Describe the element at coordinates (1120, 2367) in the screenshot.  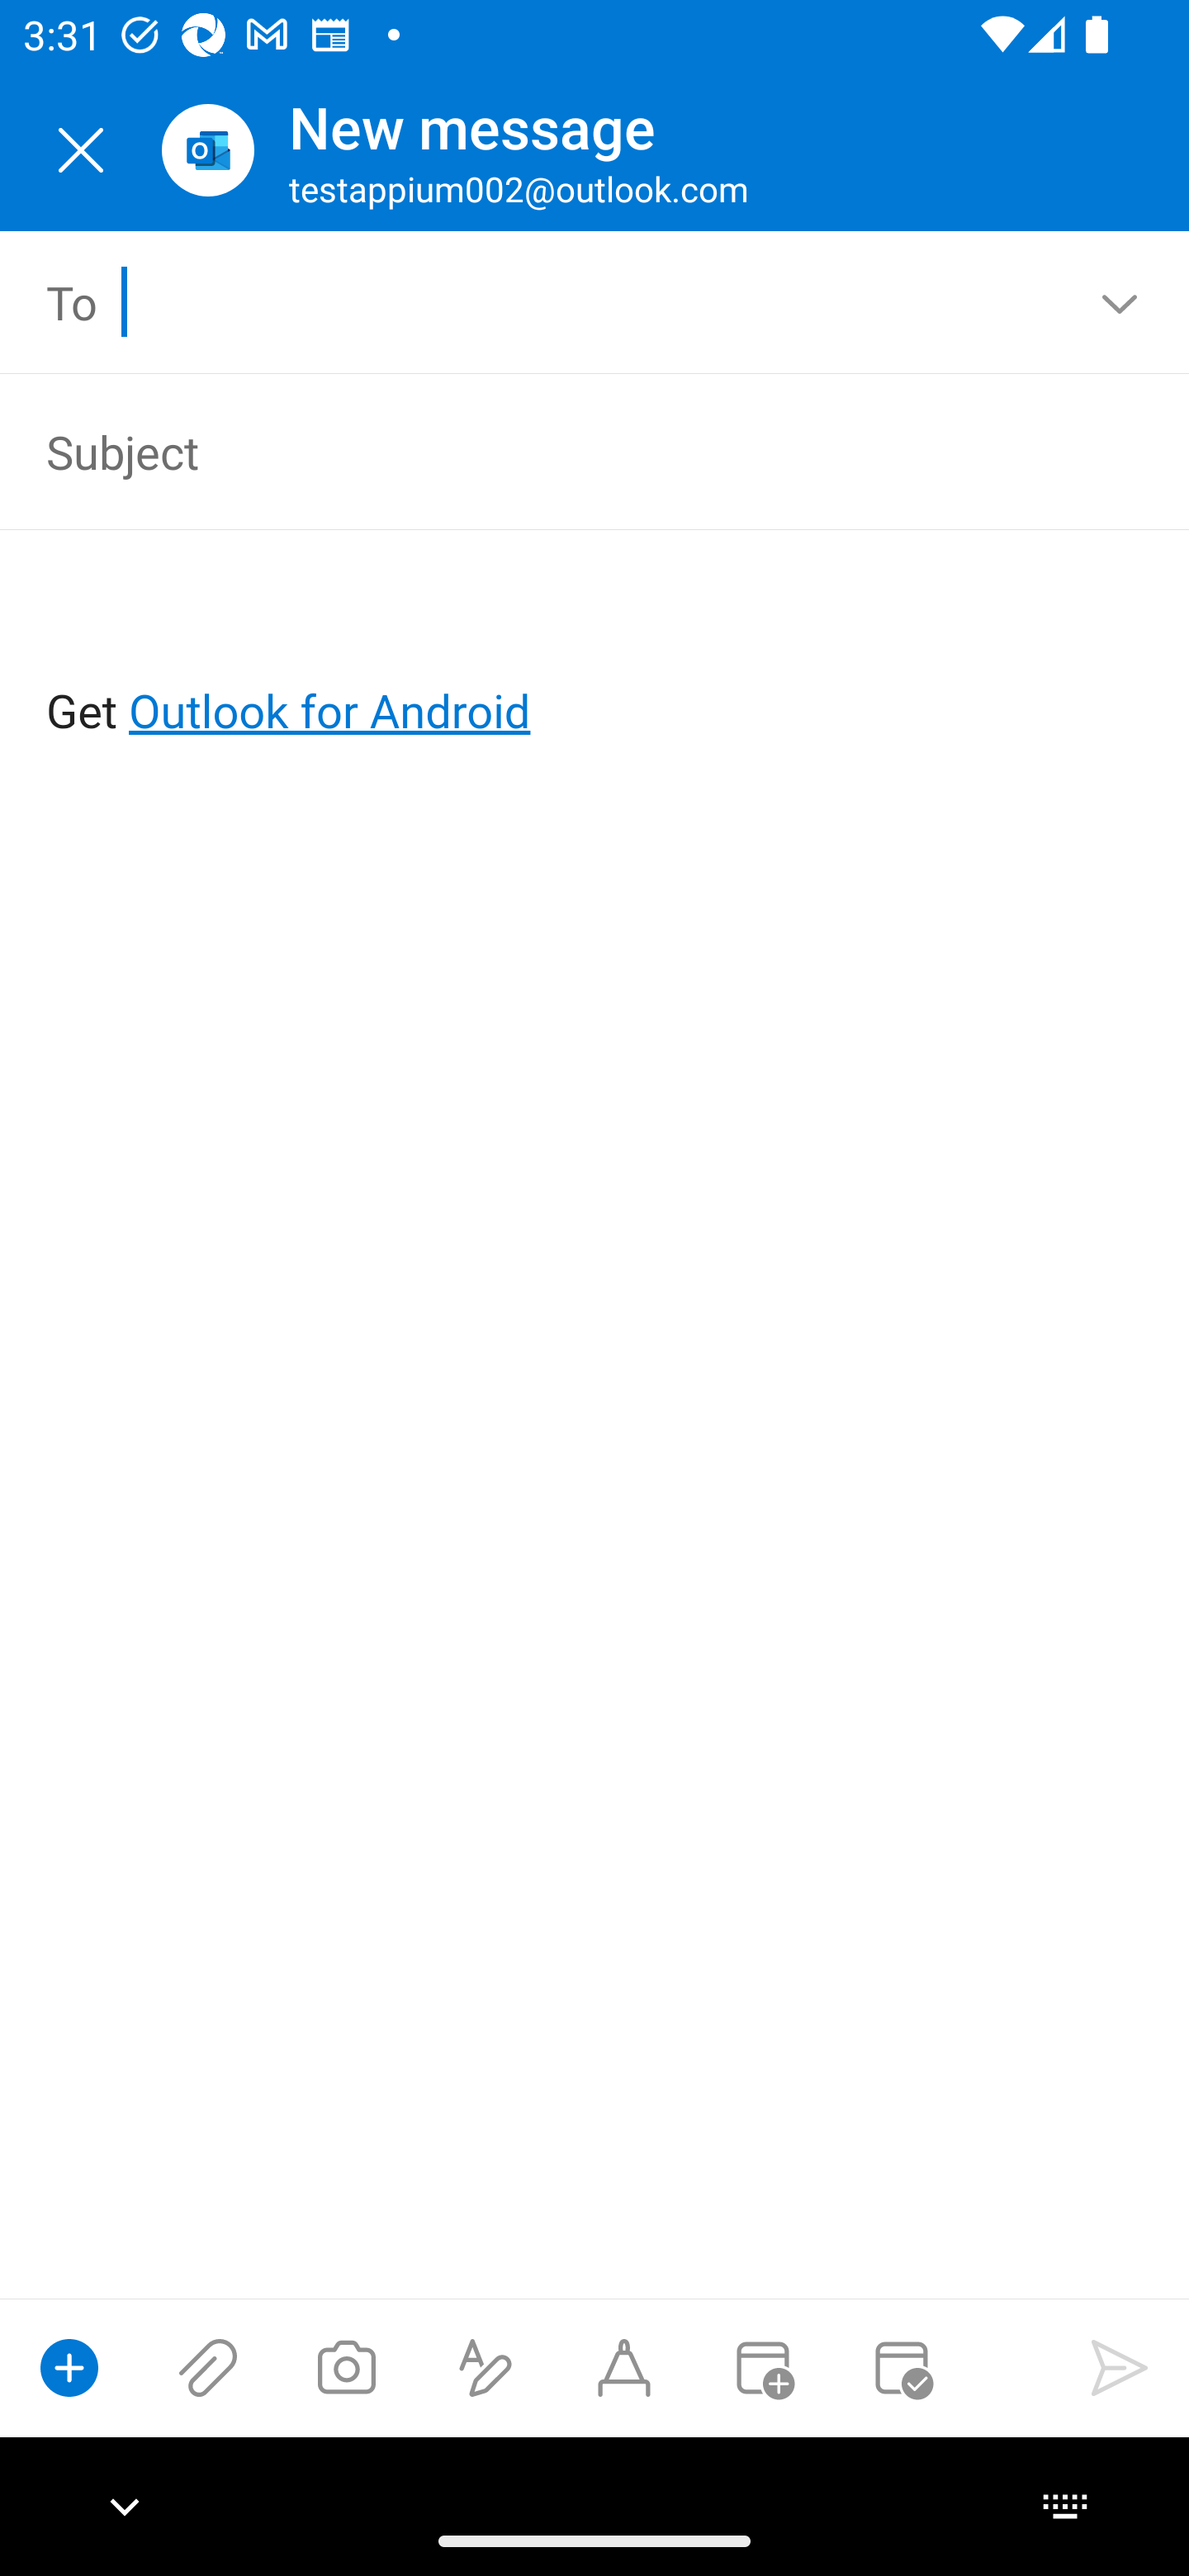
I see `Send` at that location.